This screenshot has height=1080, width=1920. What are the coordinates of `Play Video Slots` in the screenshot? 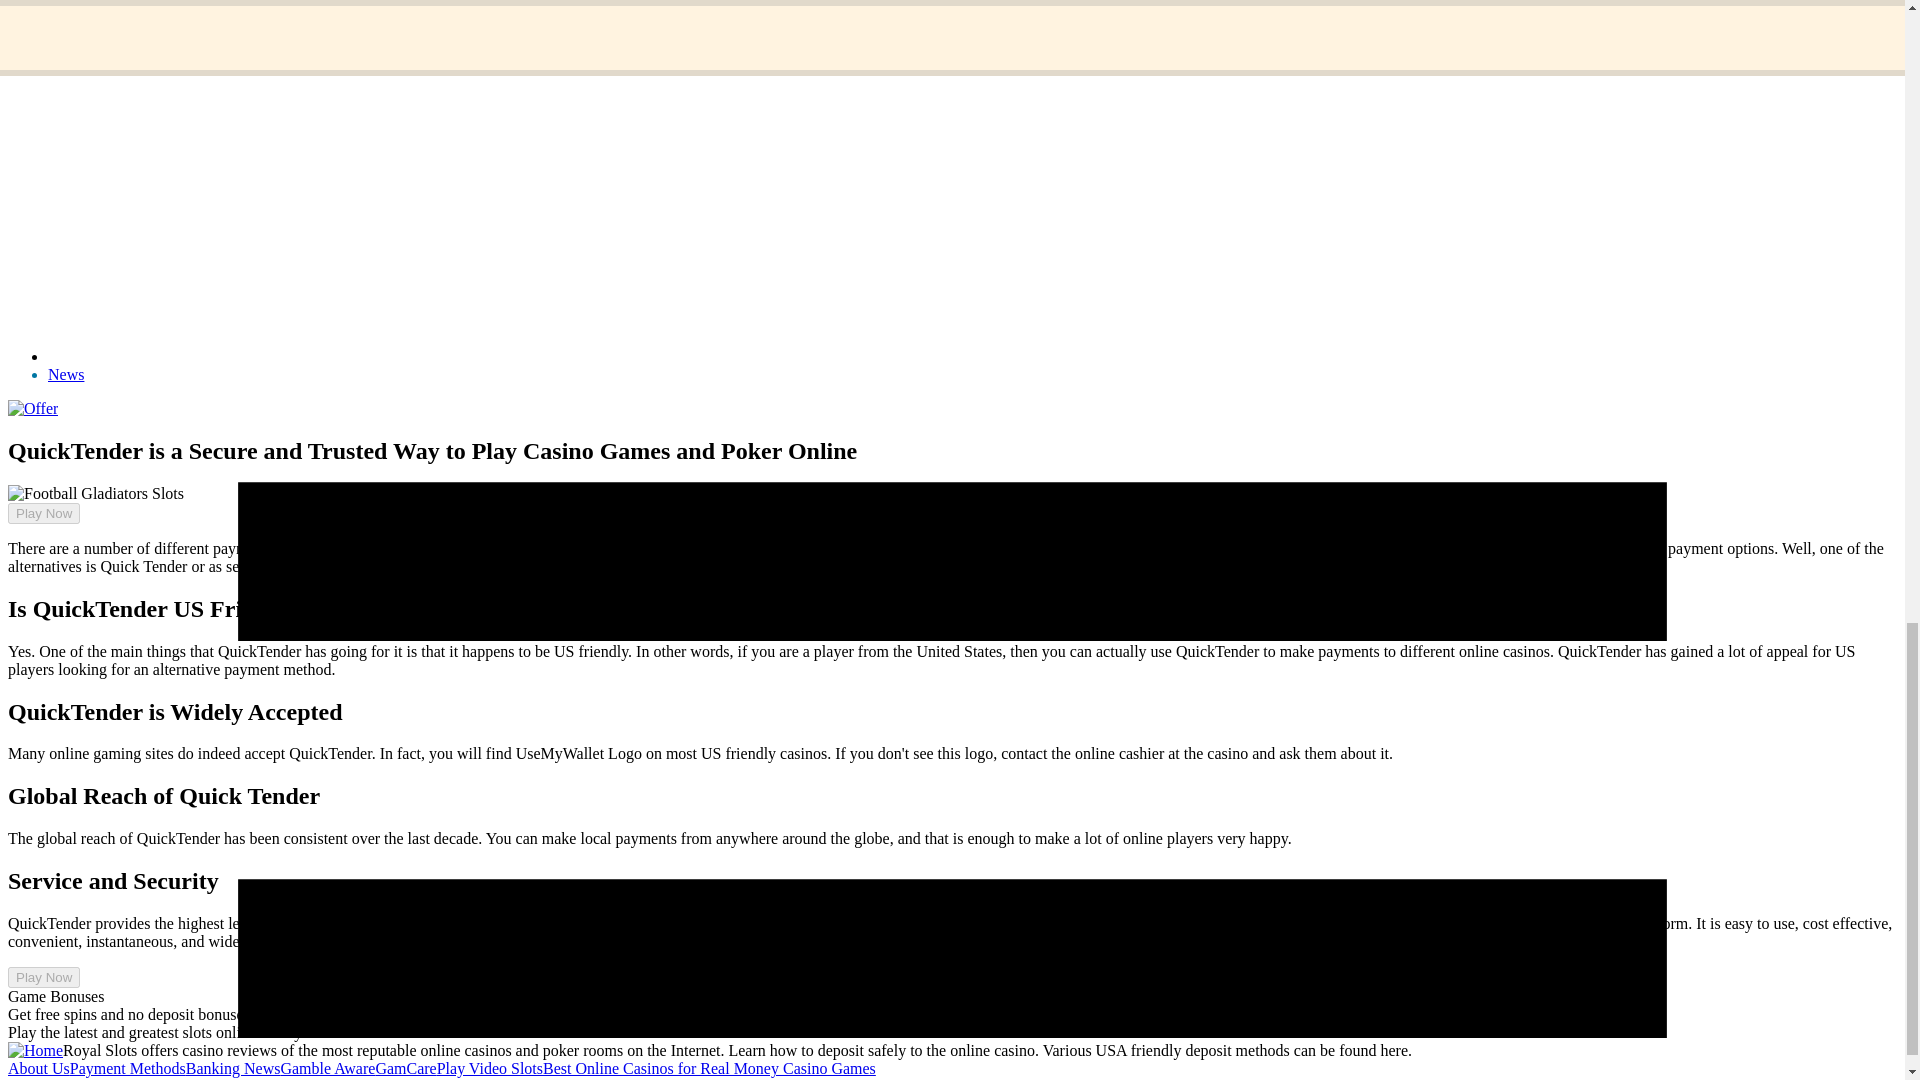 It's located at (490, 1068).